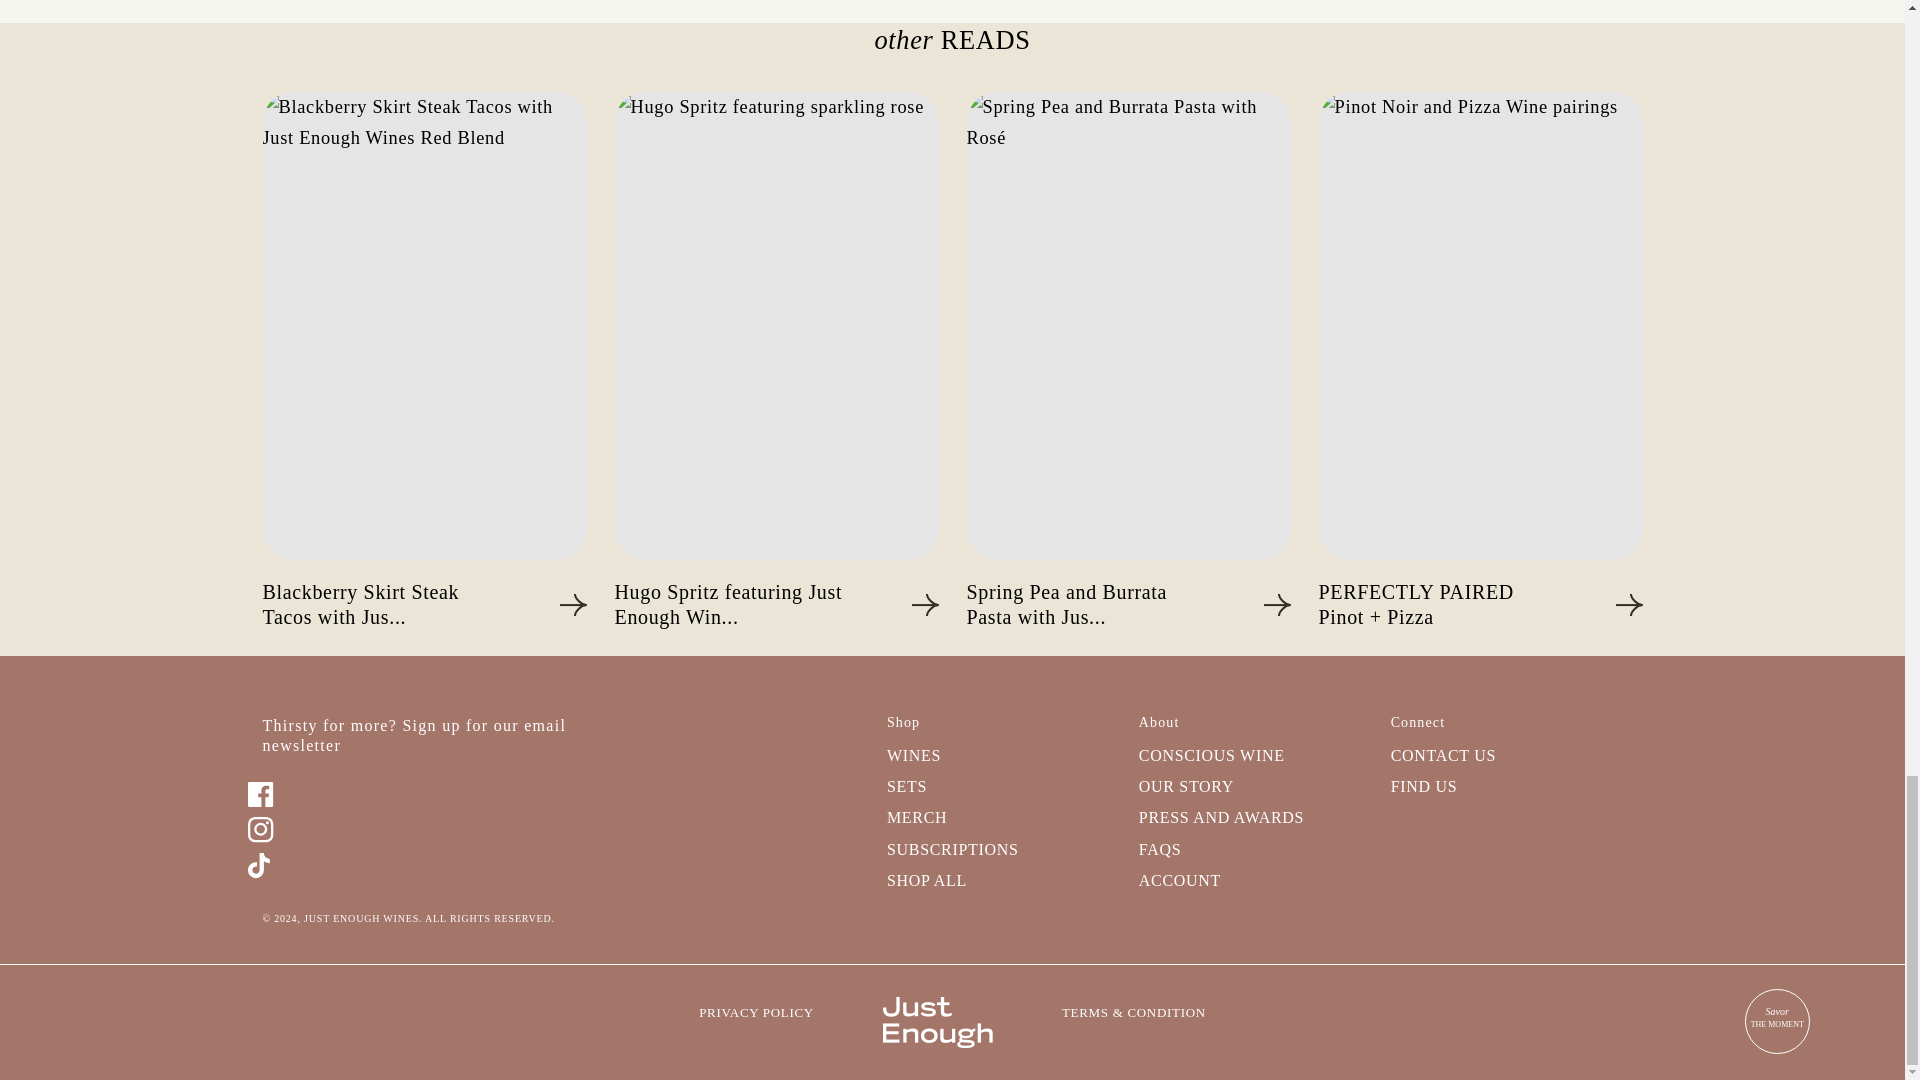  What do you see at coordinates (1128, 604) in the screenshot?
I see `Spring Pea and Burrata Pasta with Jus...` at bounding box center [1128, 604].